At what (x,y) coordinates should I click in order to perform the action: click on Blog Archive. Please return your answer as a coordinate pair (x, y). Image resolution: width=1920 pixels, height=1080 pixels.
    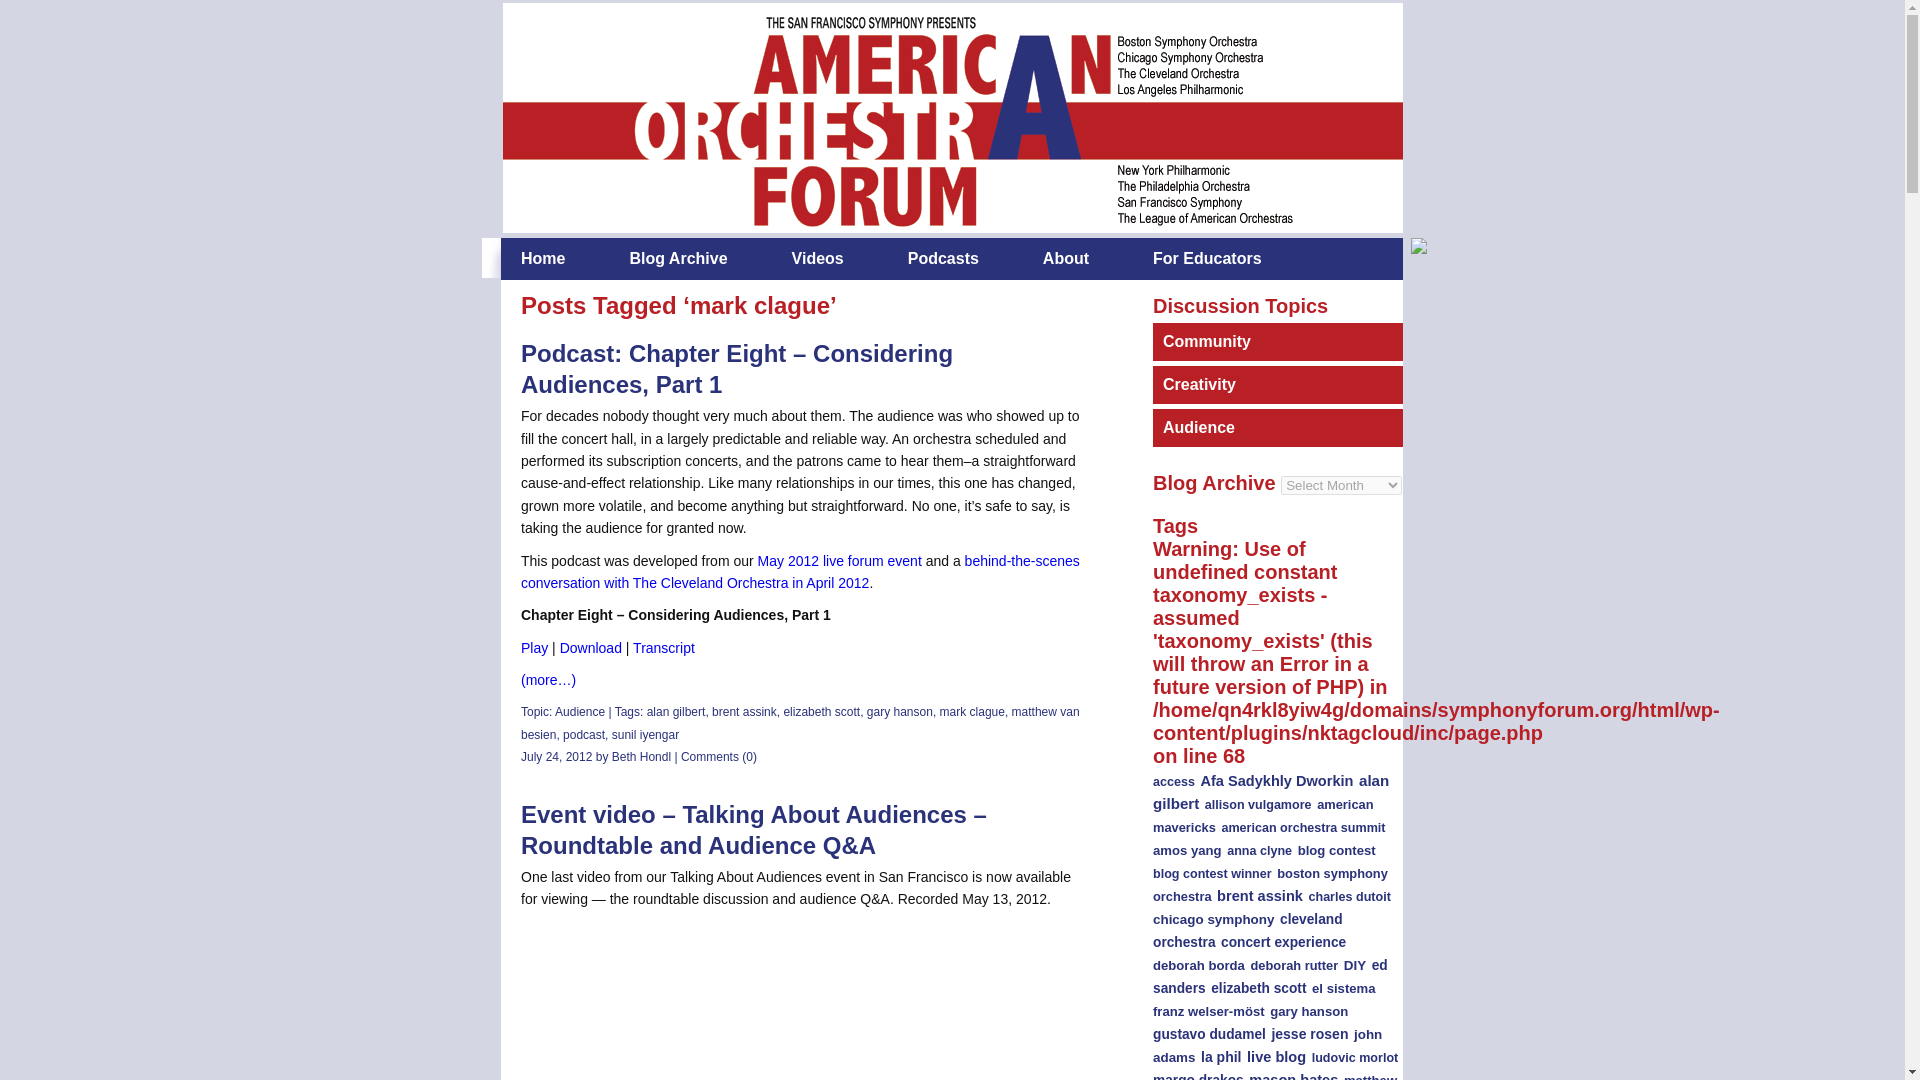
    Looking at the image, I should click on (678, 258).